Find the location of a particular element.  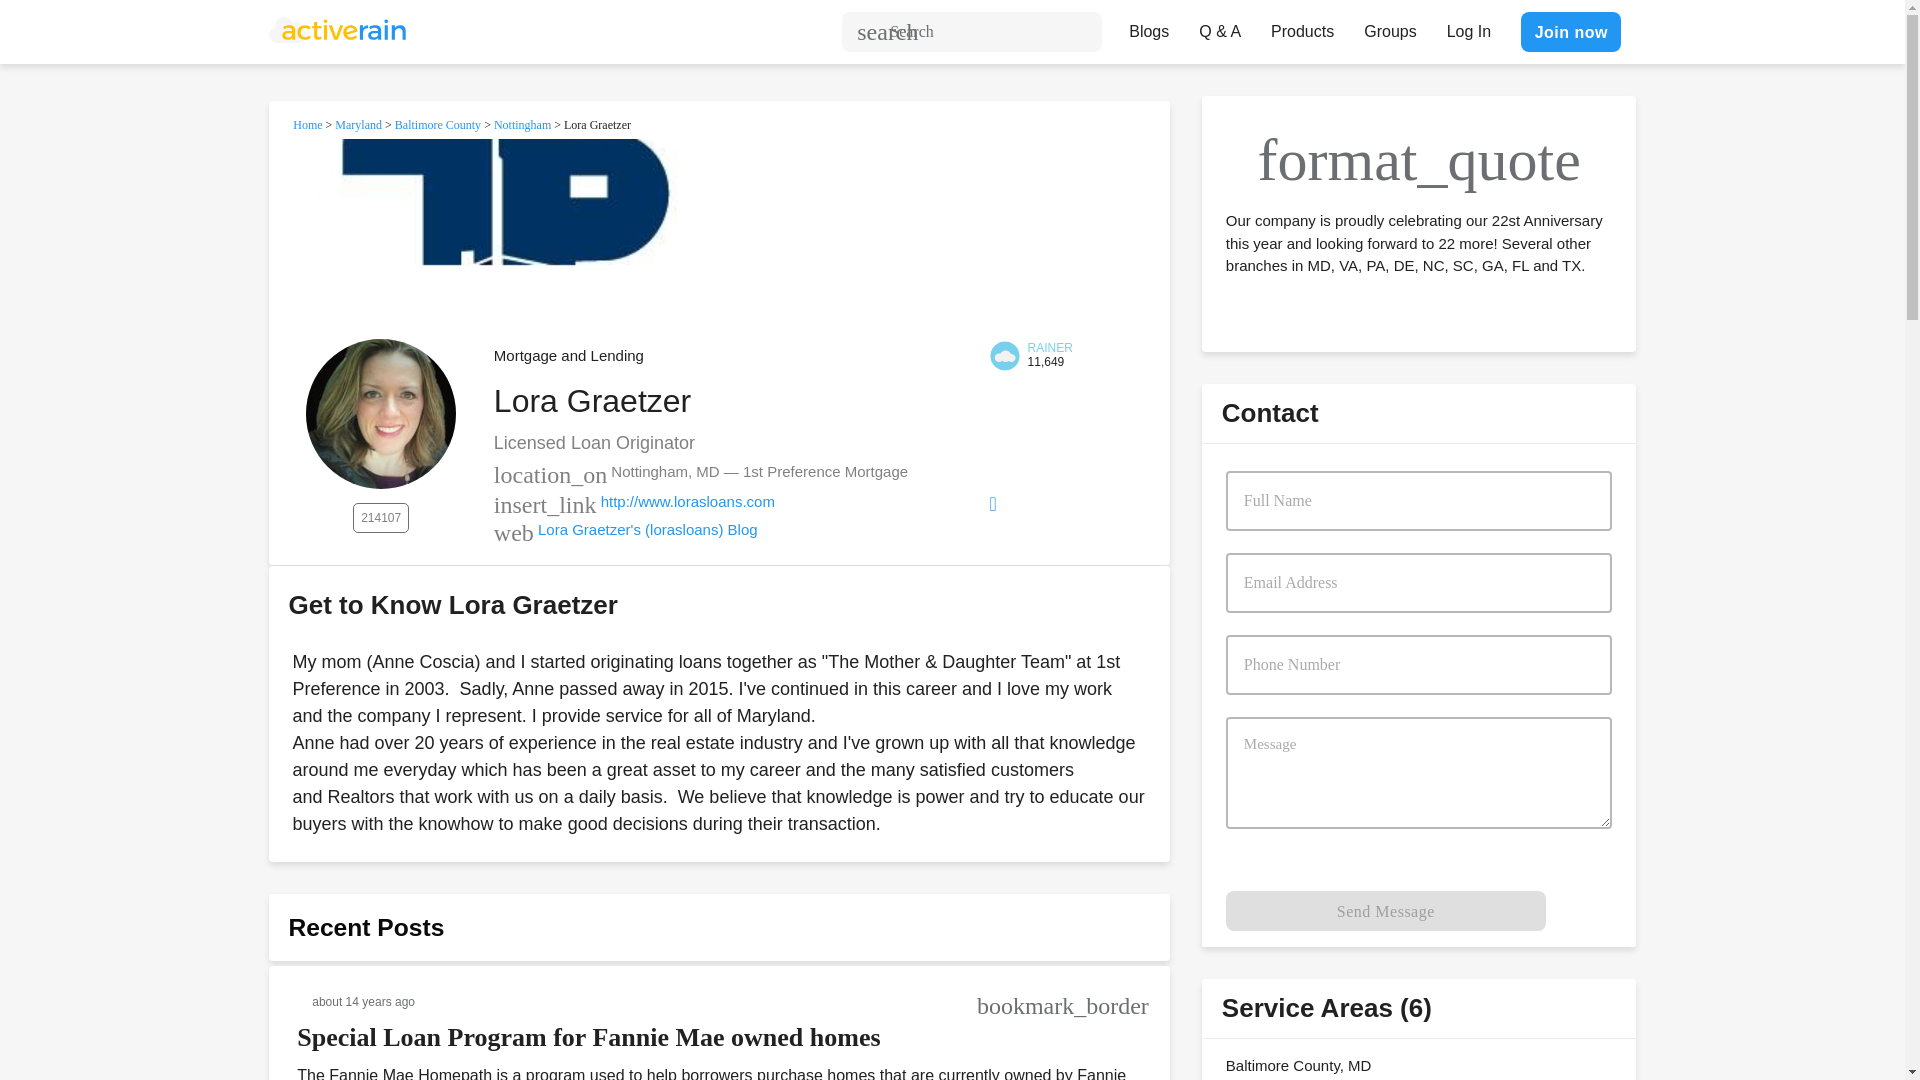

Baltimore County is located at coordinates (438, 124).